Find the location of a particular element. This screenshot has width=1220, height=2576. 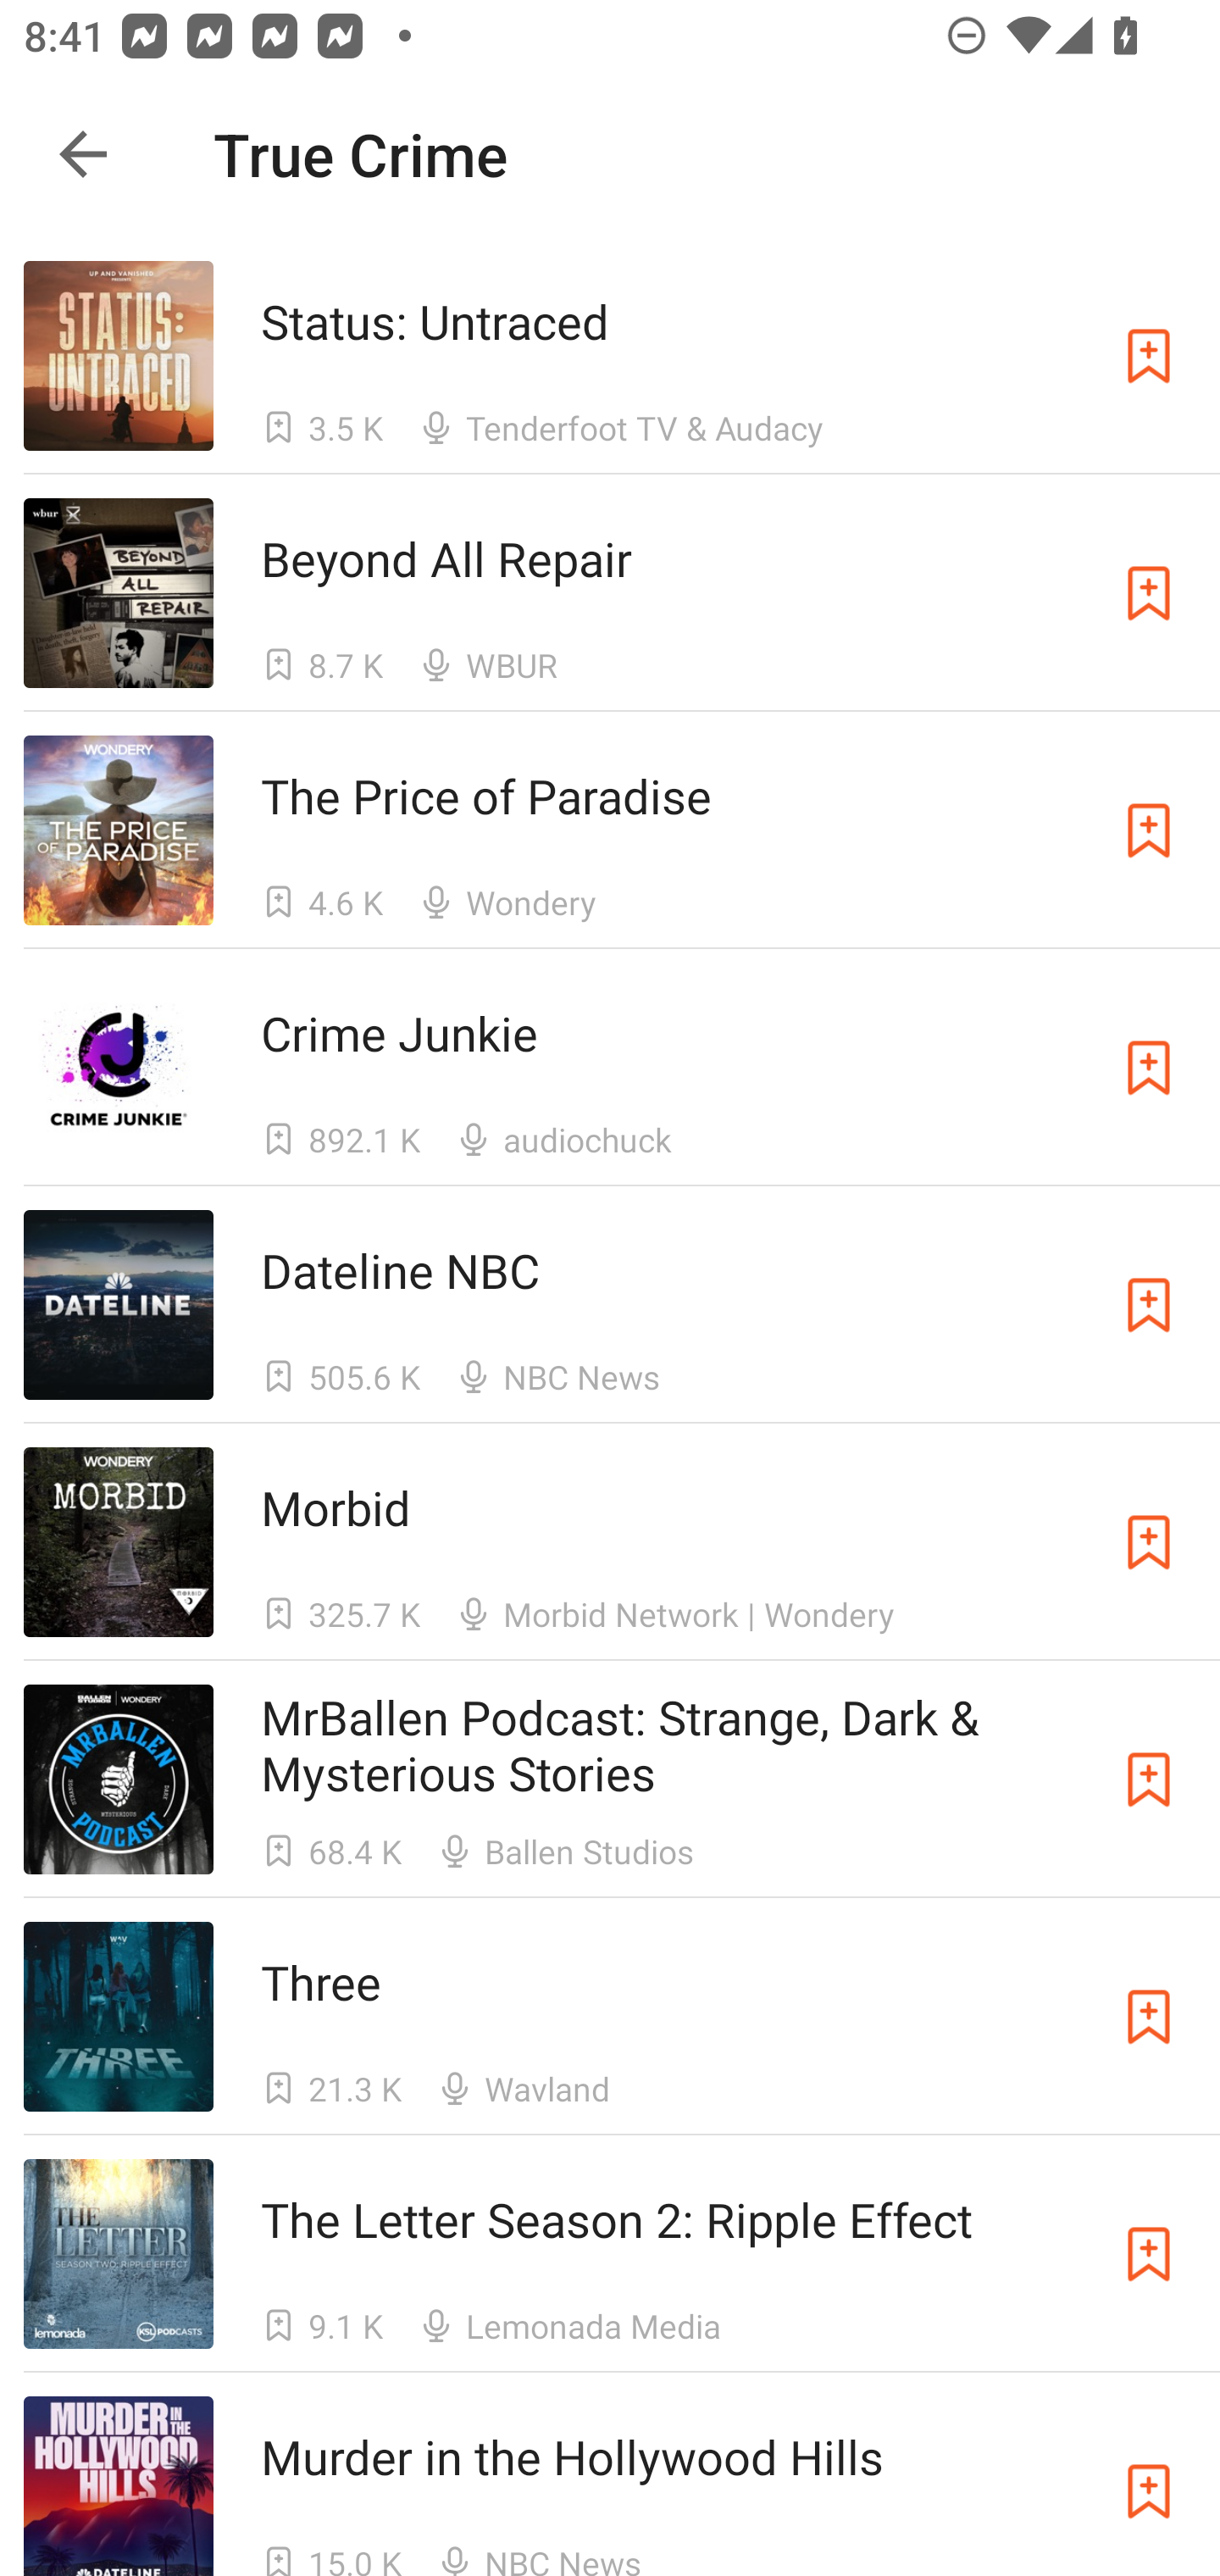

Subscribe is located at coordinates (1149, 2254).